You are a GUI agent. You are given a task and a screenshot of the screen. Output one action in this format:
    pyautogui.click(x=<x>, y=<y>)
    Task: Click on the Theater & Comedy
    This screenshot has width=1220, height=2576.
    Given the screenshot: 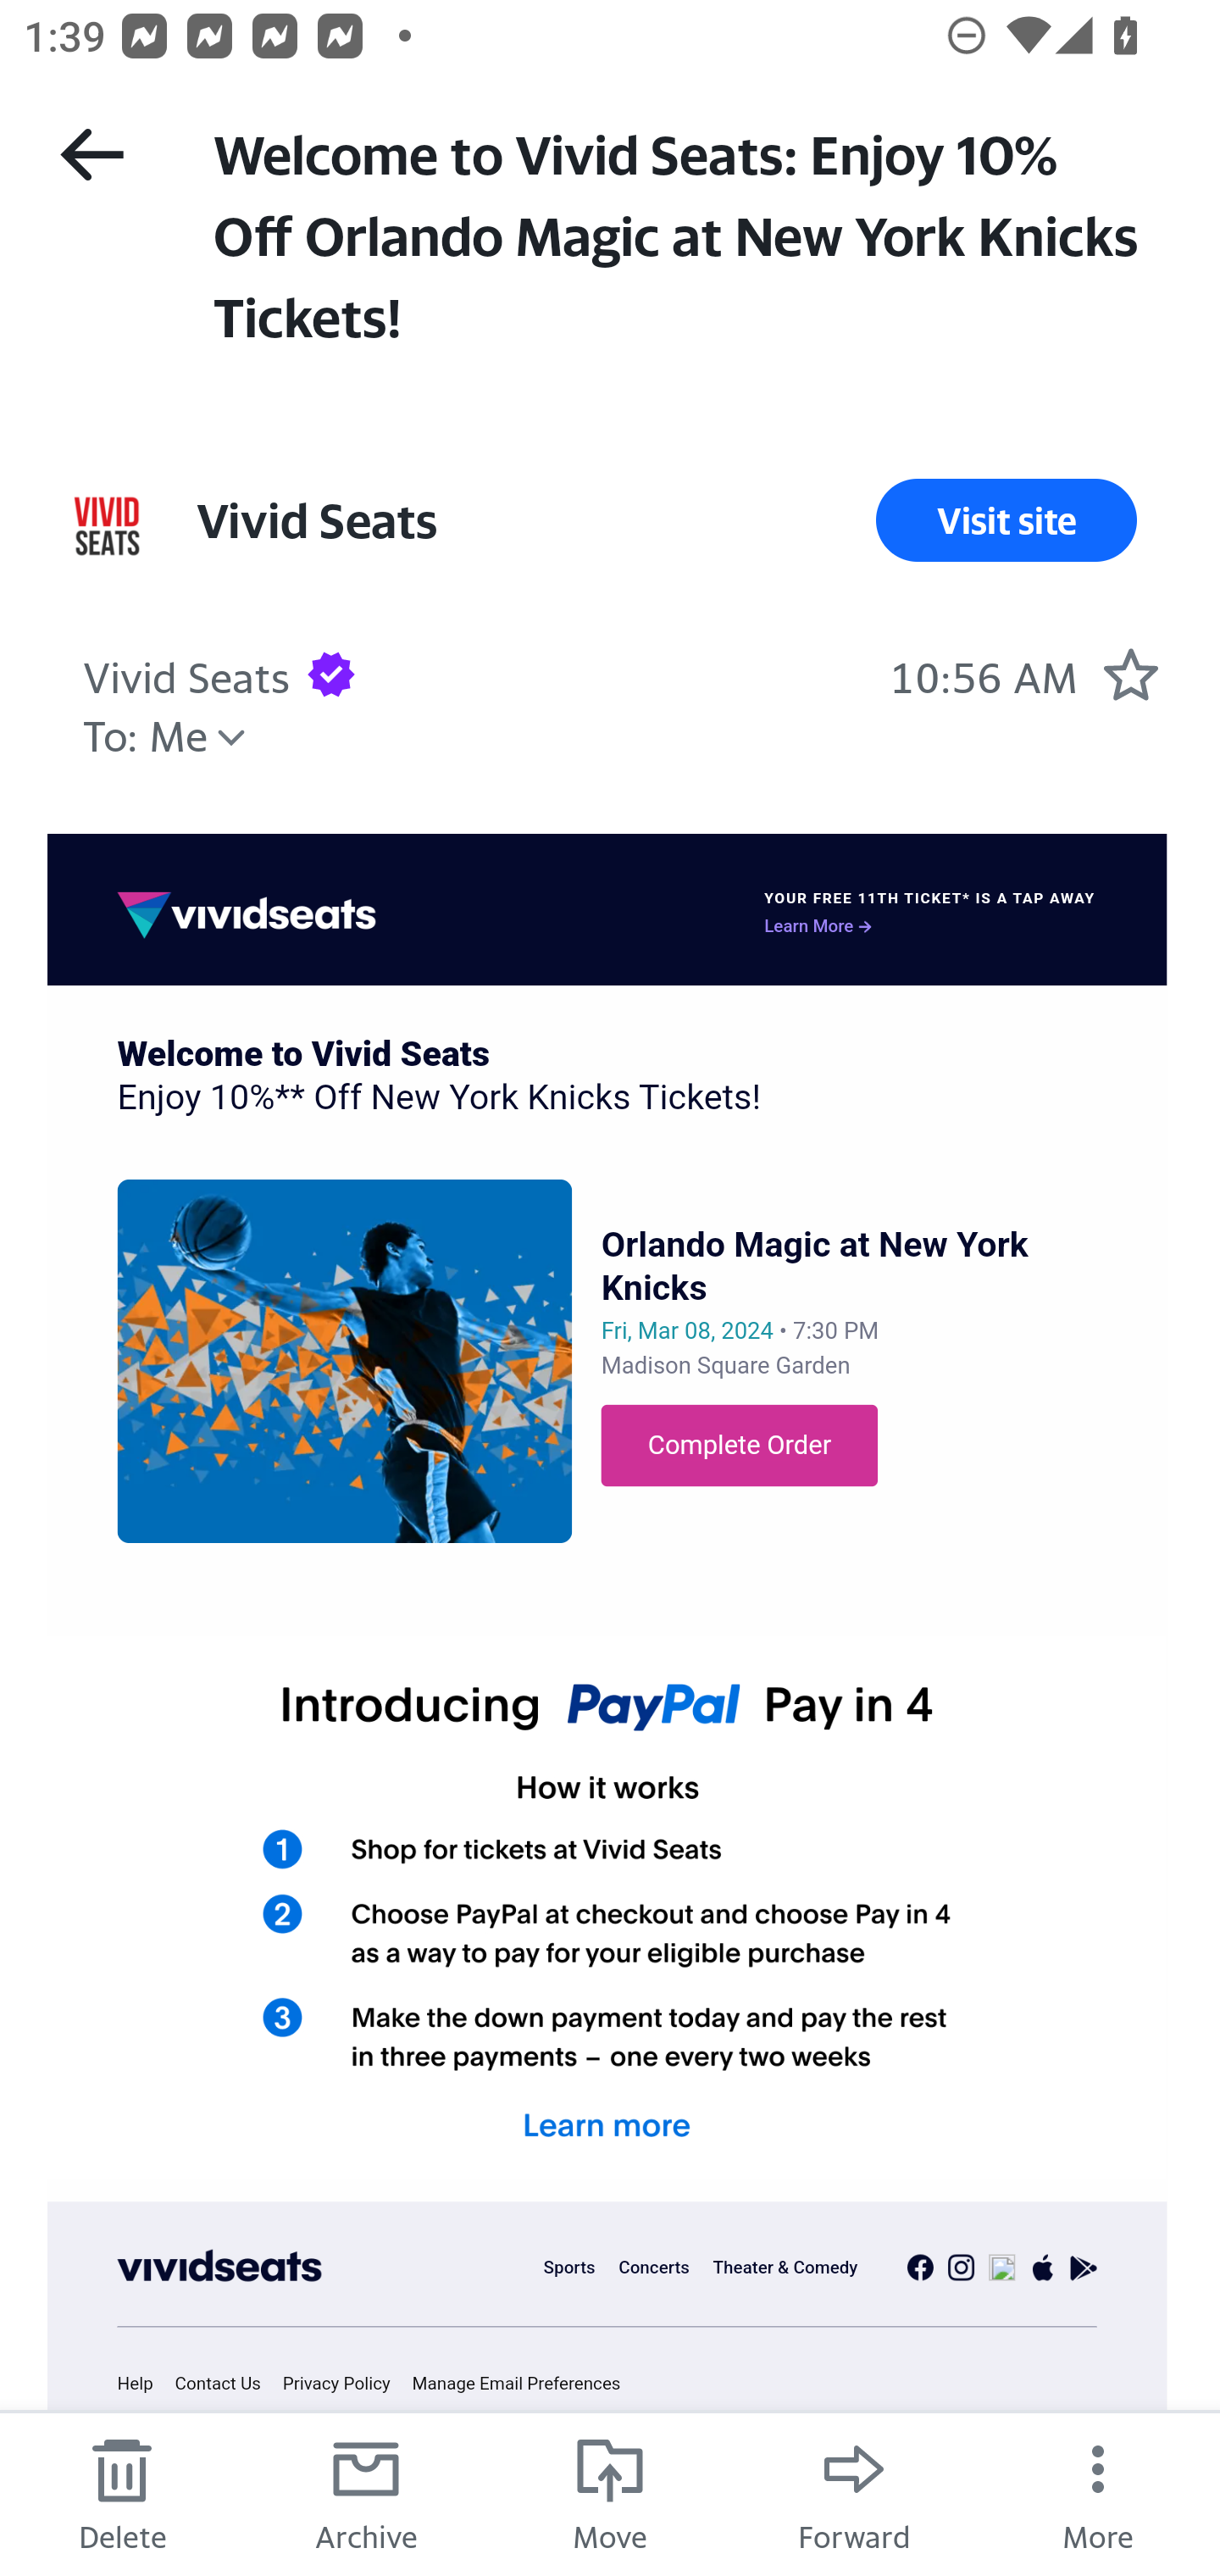 What is the action you would take?
    pyautogui.click(x=785, y=2267)
    